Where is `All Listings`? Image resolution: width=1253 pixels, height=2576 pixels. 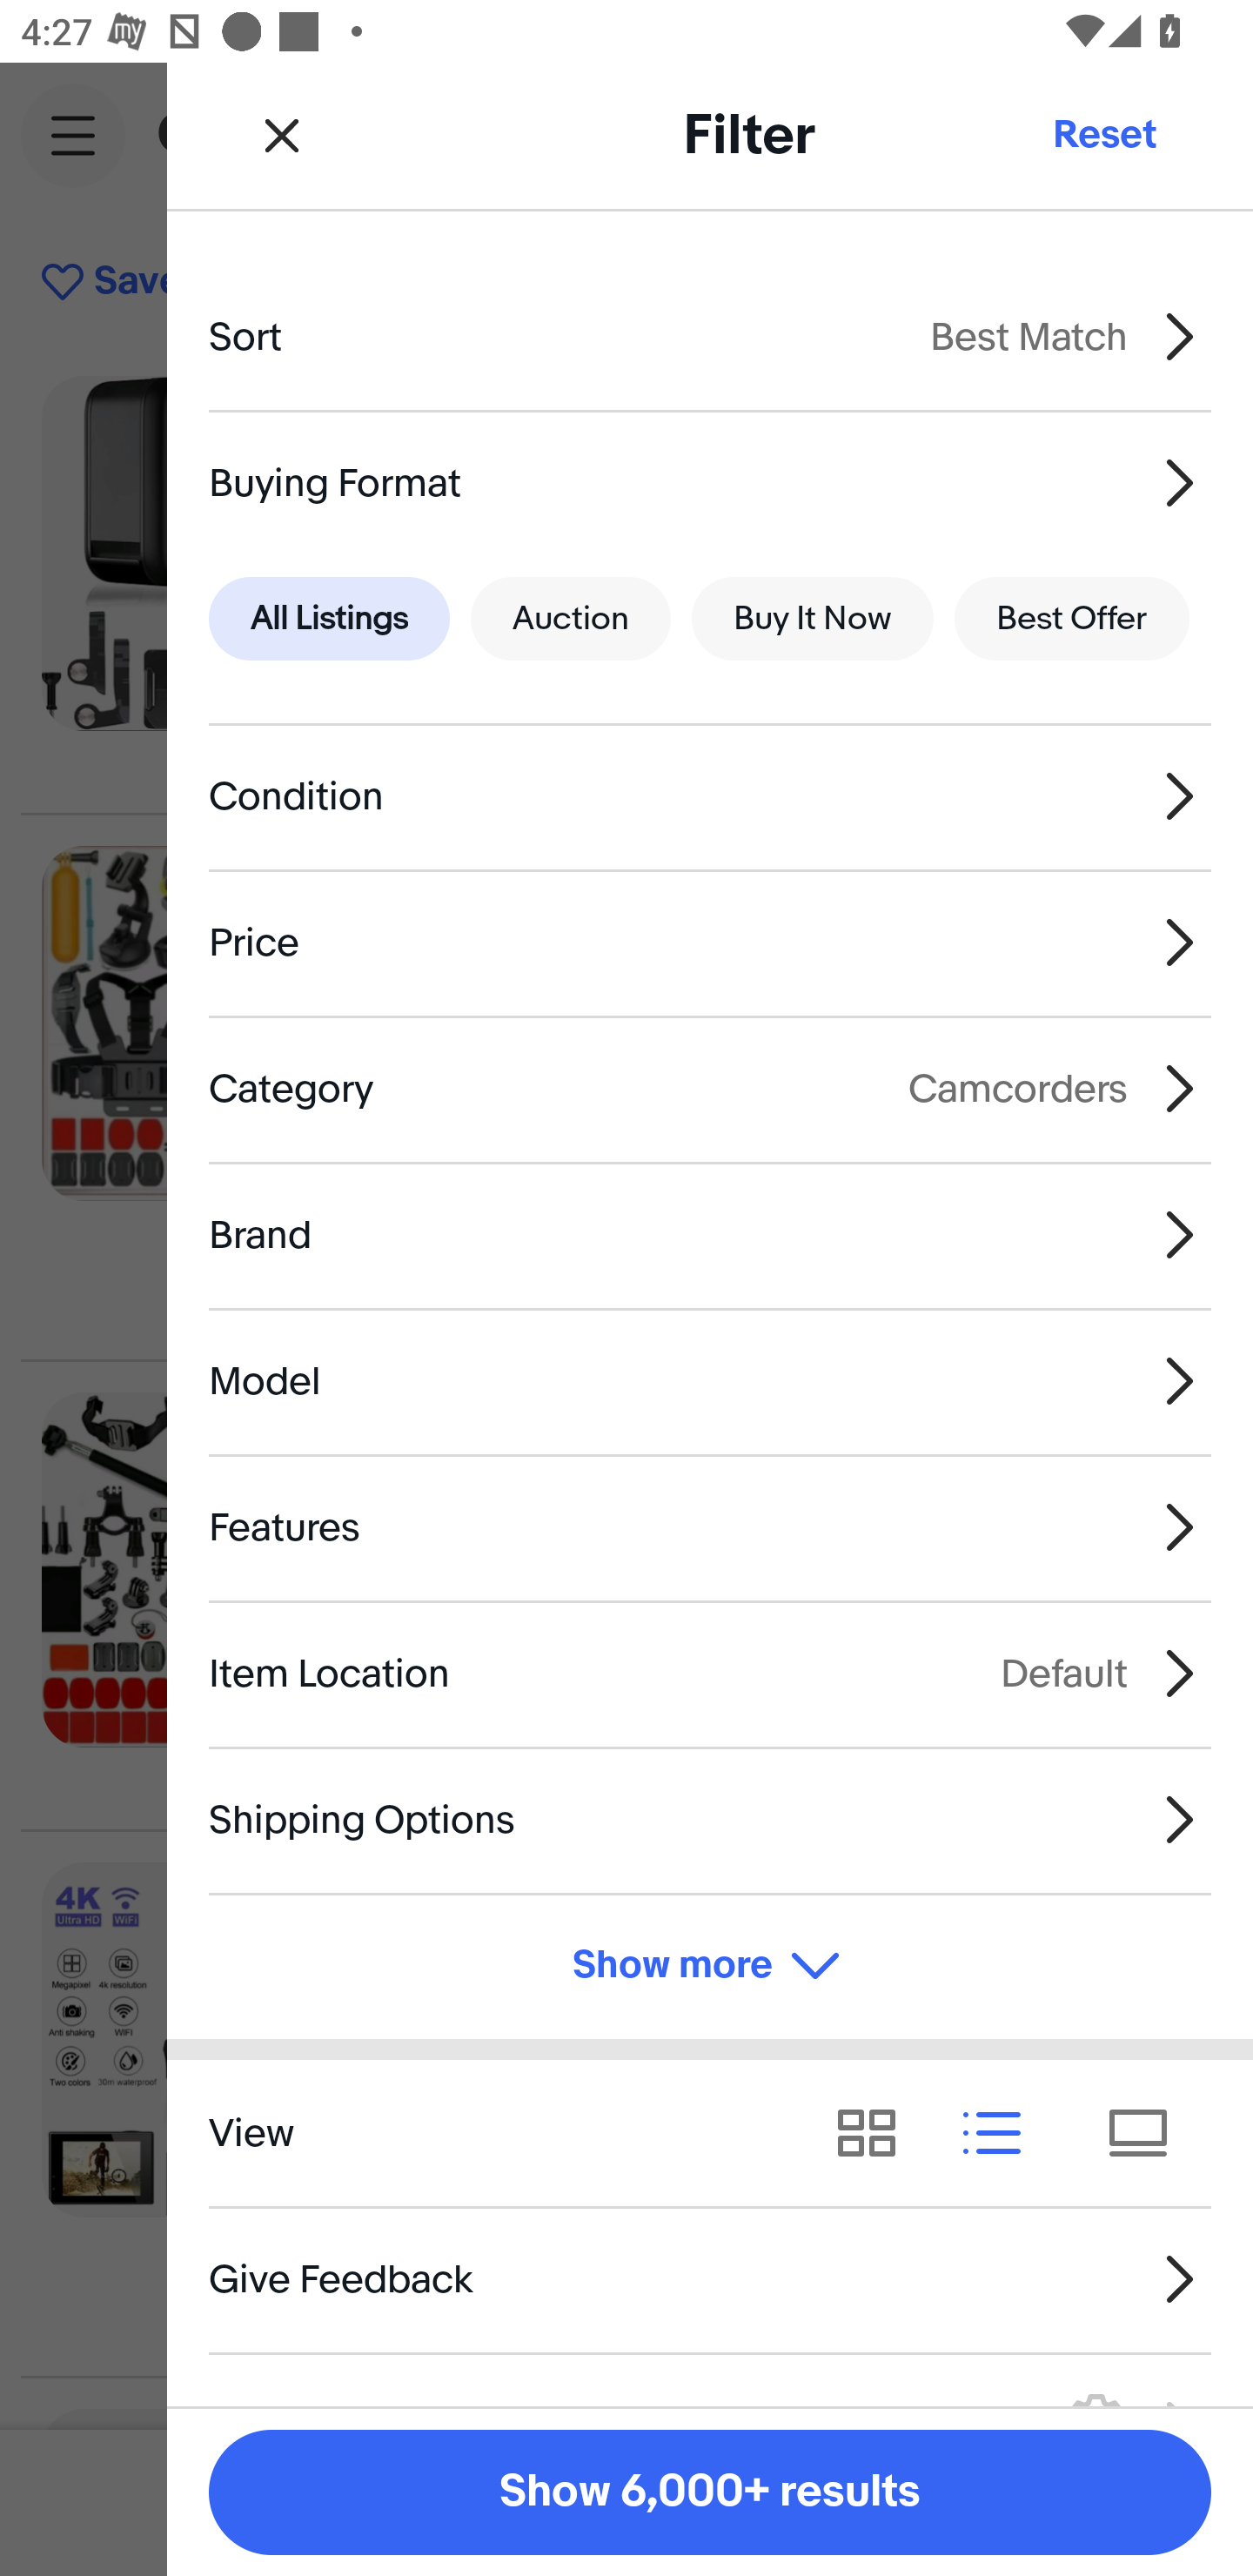 All Listings is located at coordinates (329, 620).